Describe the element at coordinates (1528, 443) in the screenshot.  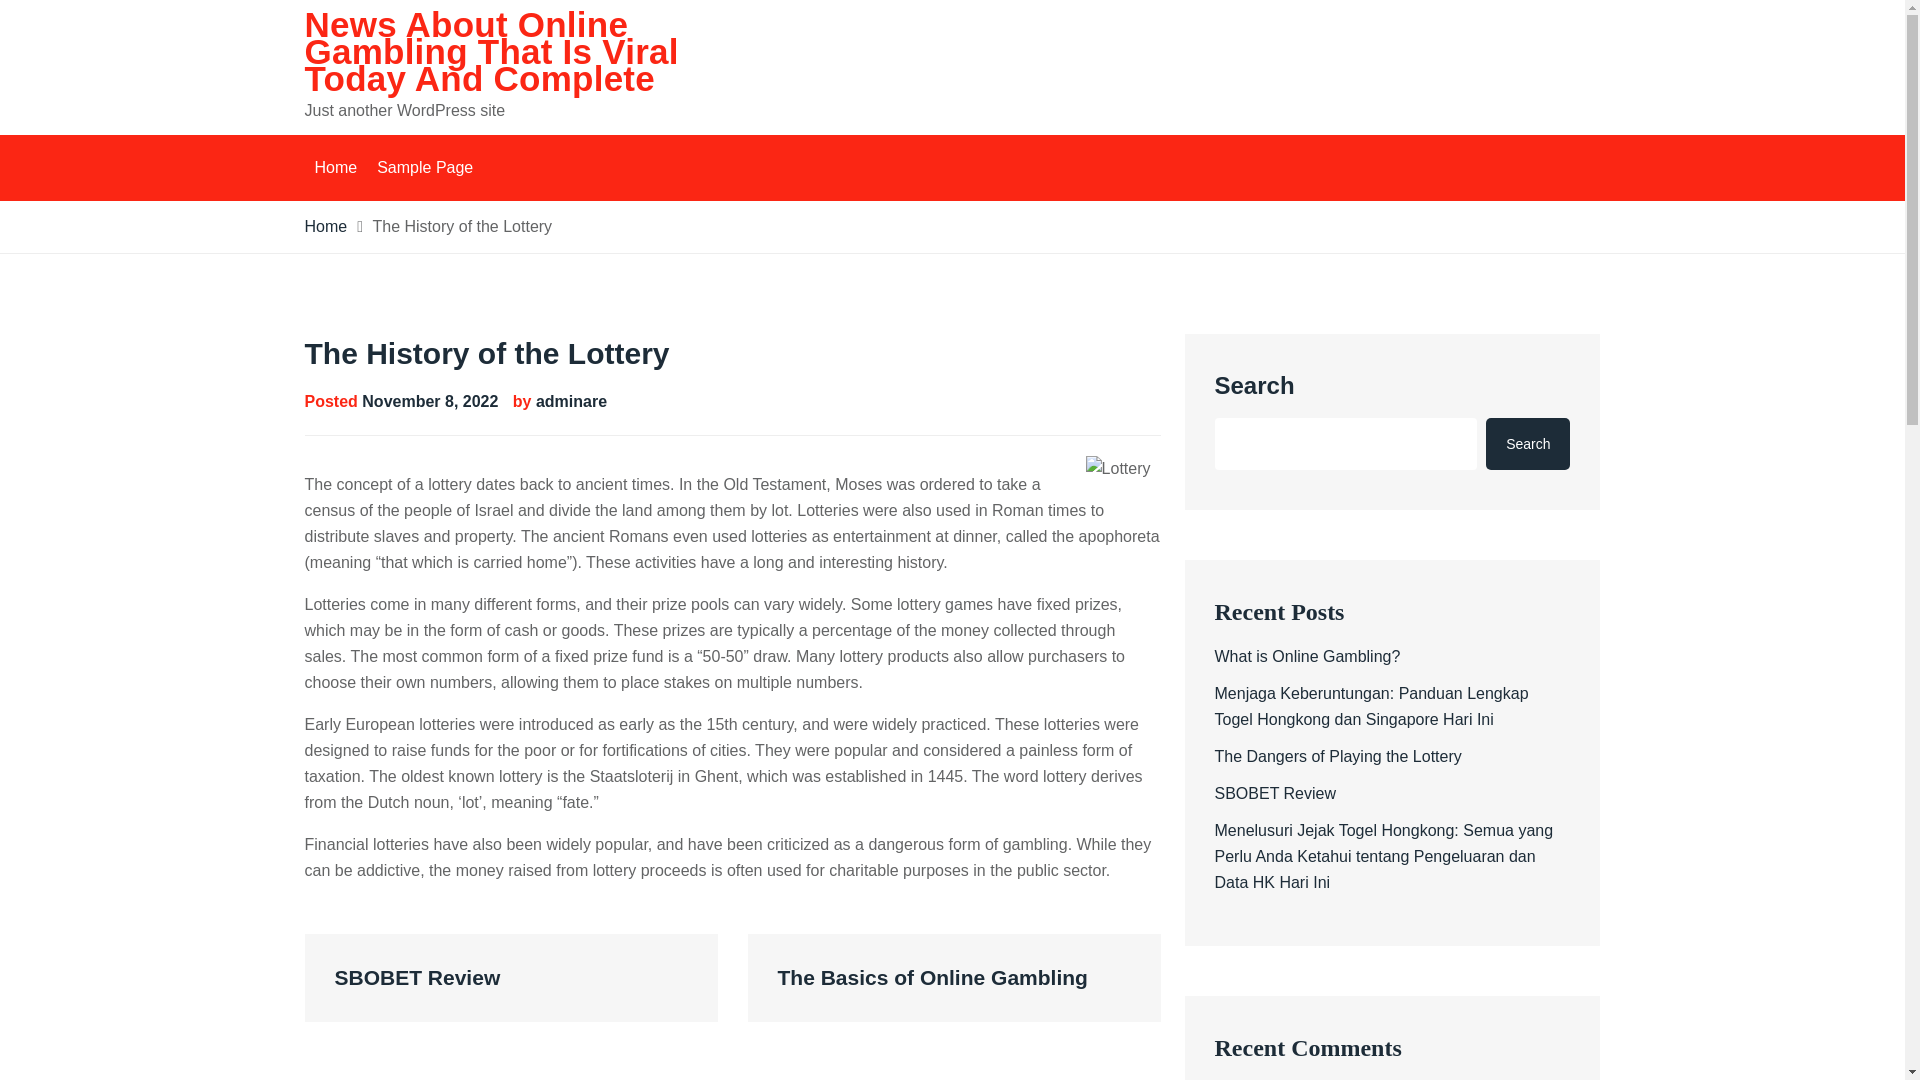
I see `Search` at that location.